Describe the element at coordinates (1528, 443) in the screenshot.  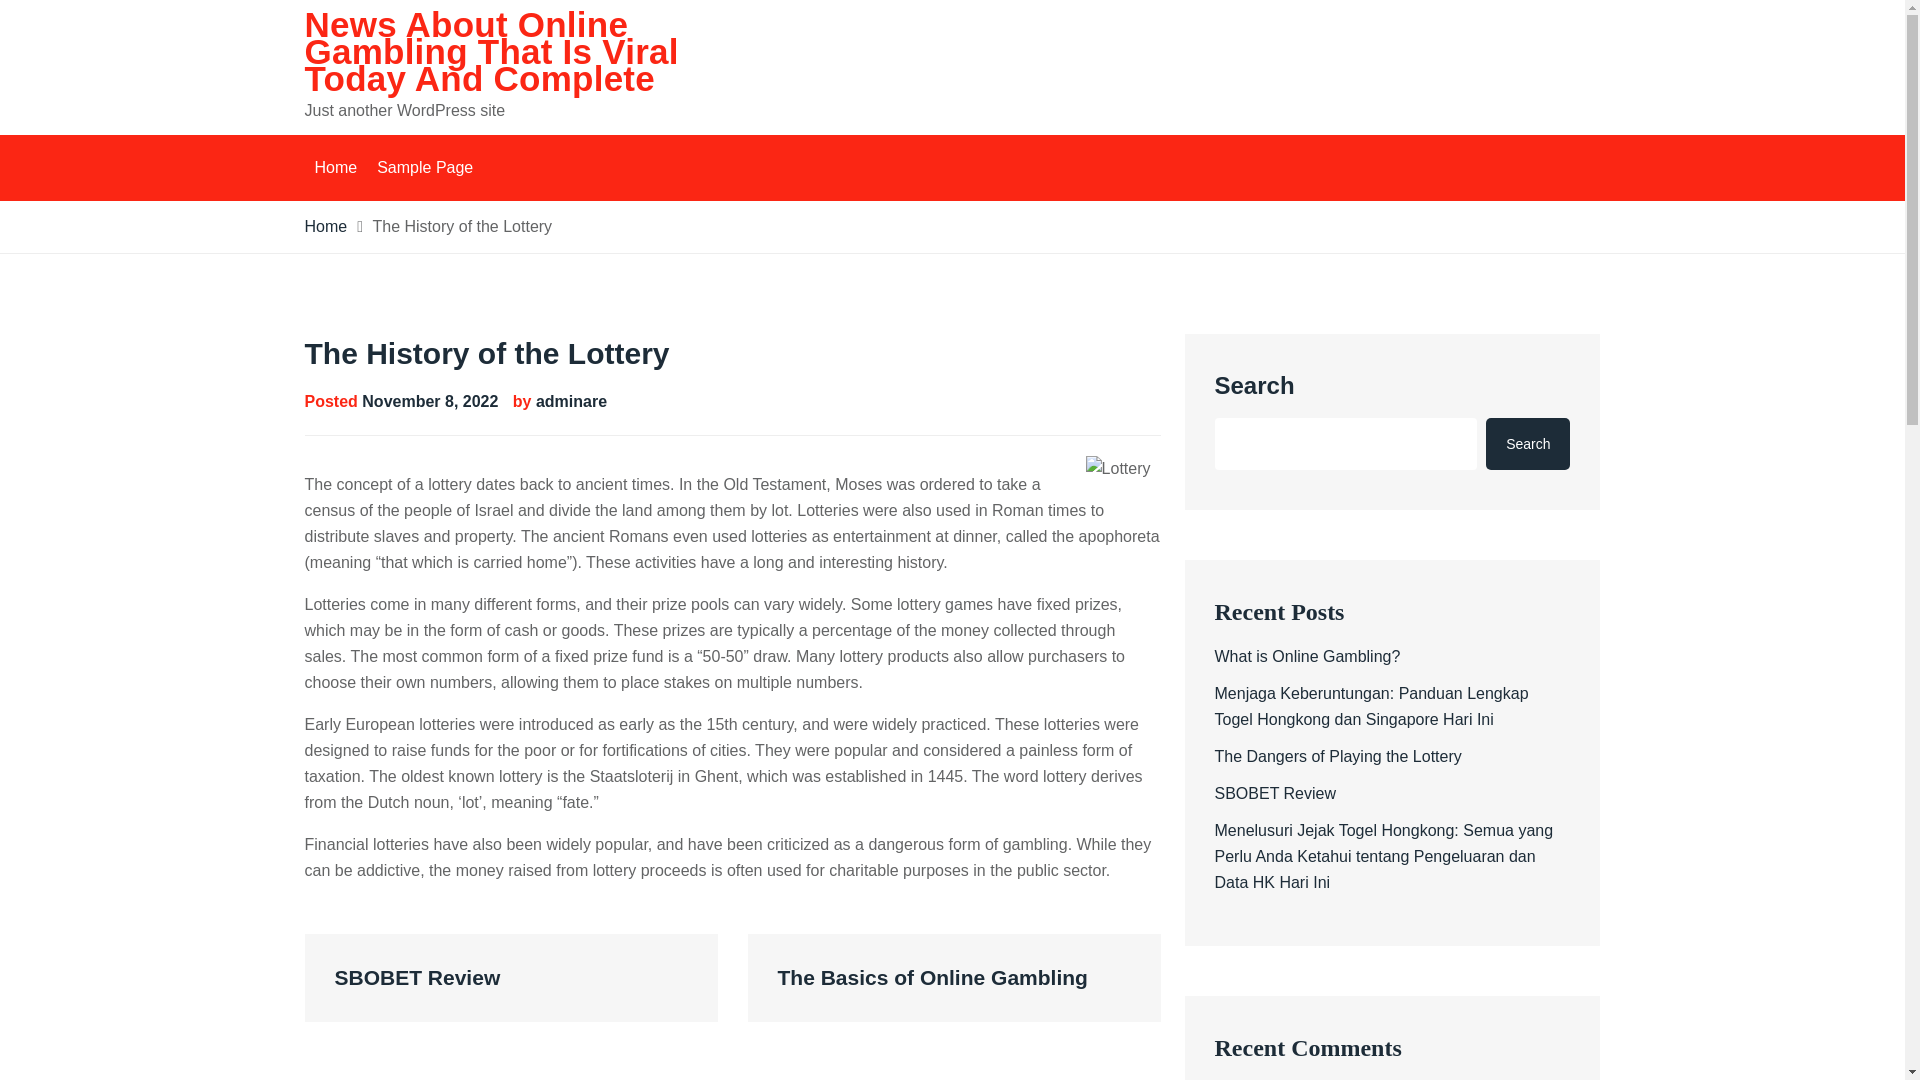
I see `Search` at that location.